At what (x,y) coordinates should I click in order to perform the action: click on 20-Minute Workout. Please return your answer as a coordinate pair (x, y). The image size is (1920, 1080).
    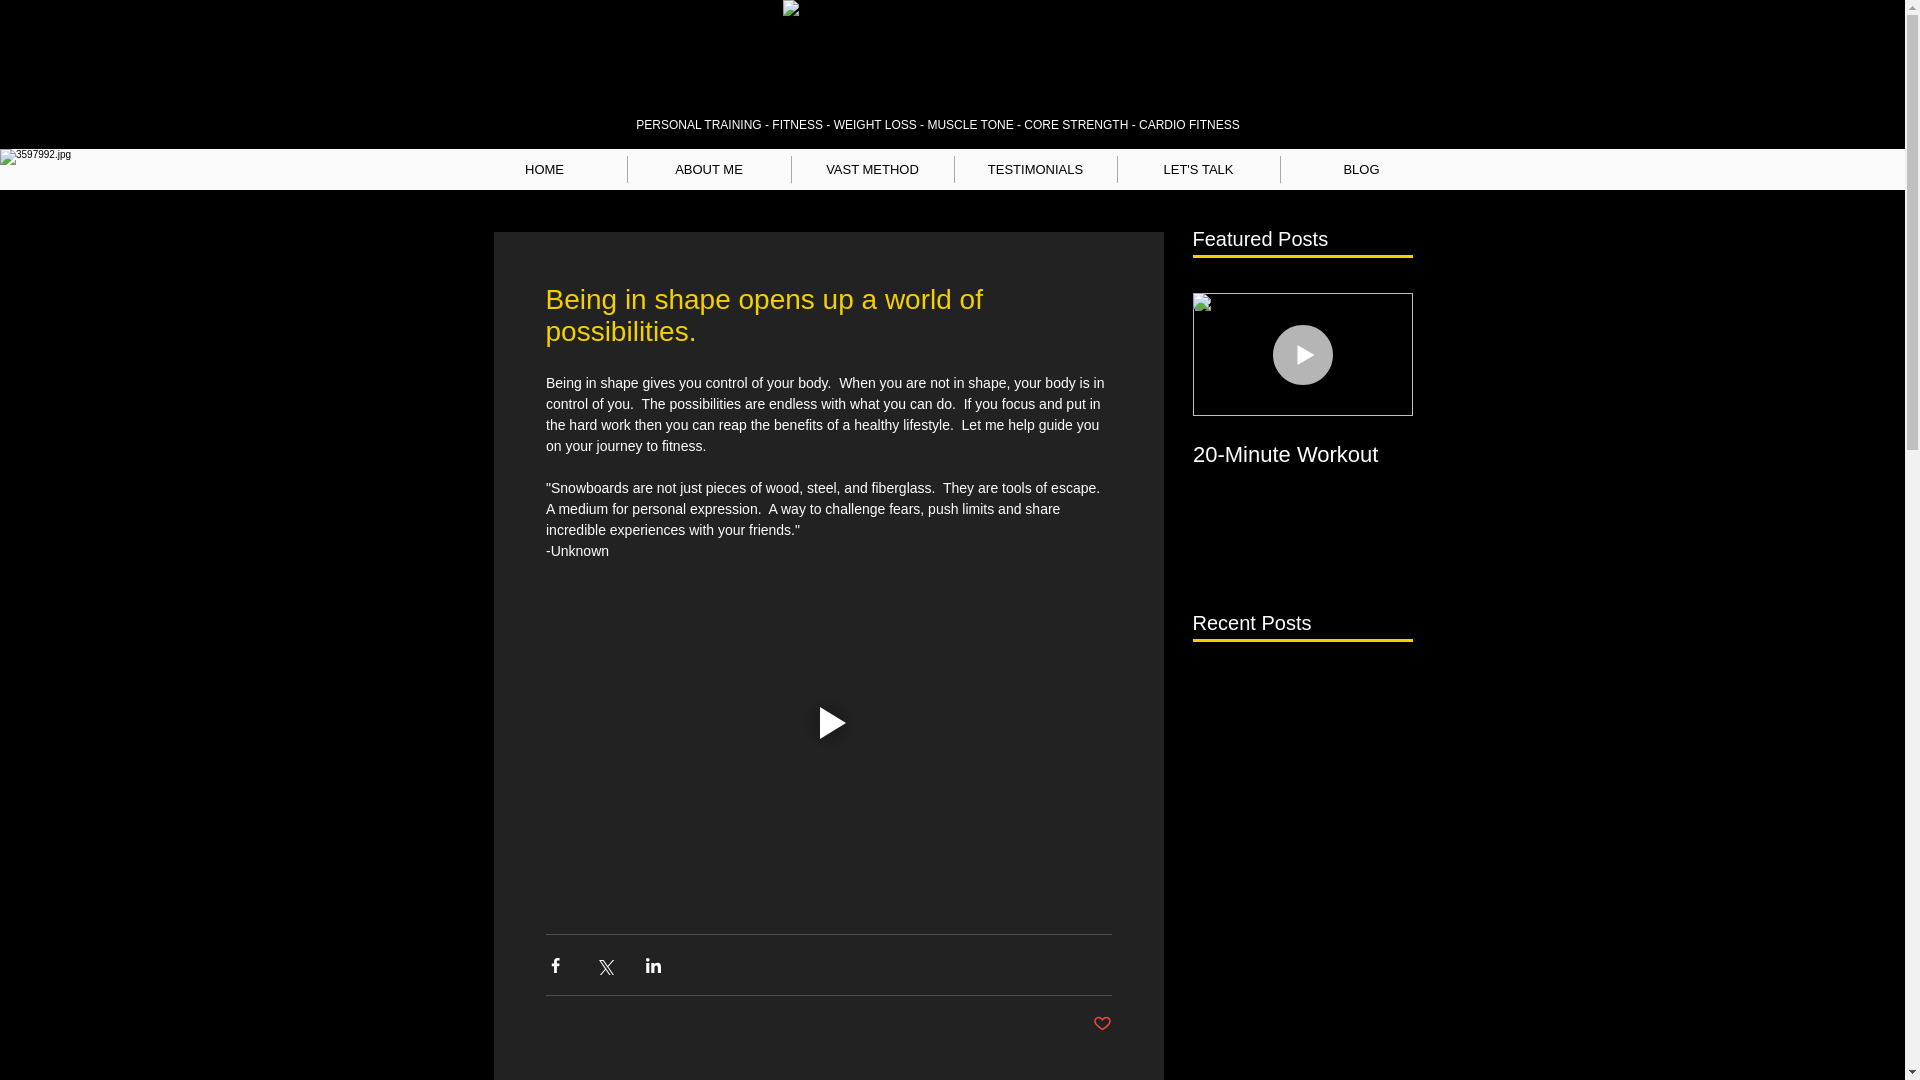
    Looking at the image, I should click on (1302, 454).